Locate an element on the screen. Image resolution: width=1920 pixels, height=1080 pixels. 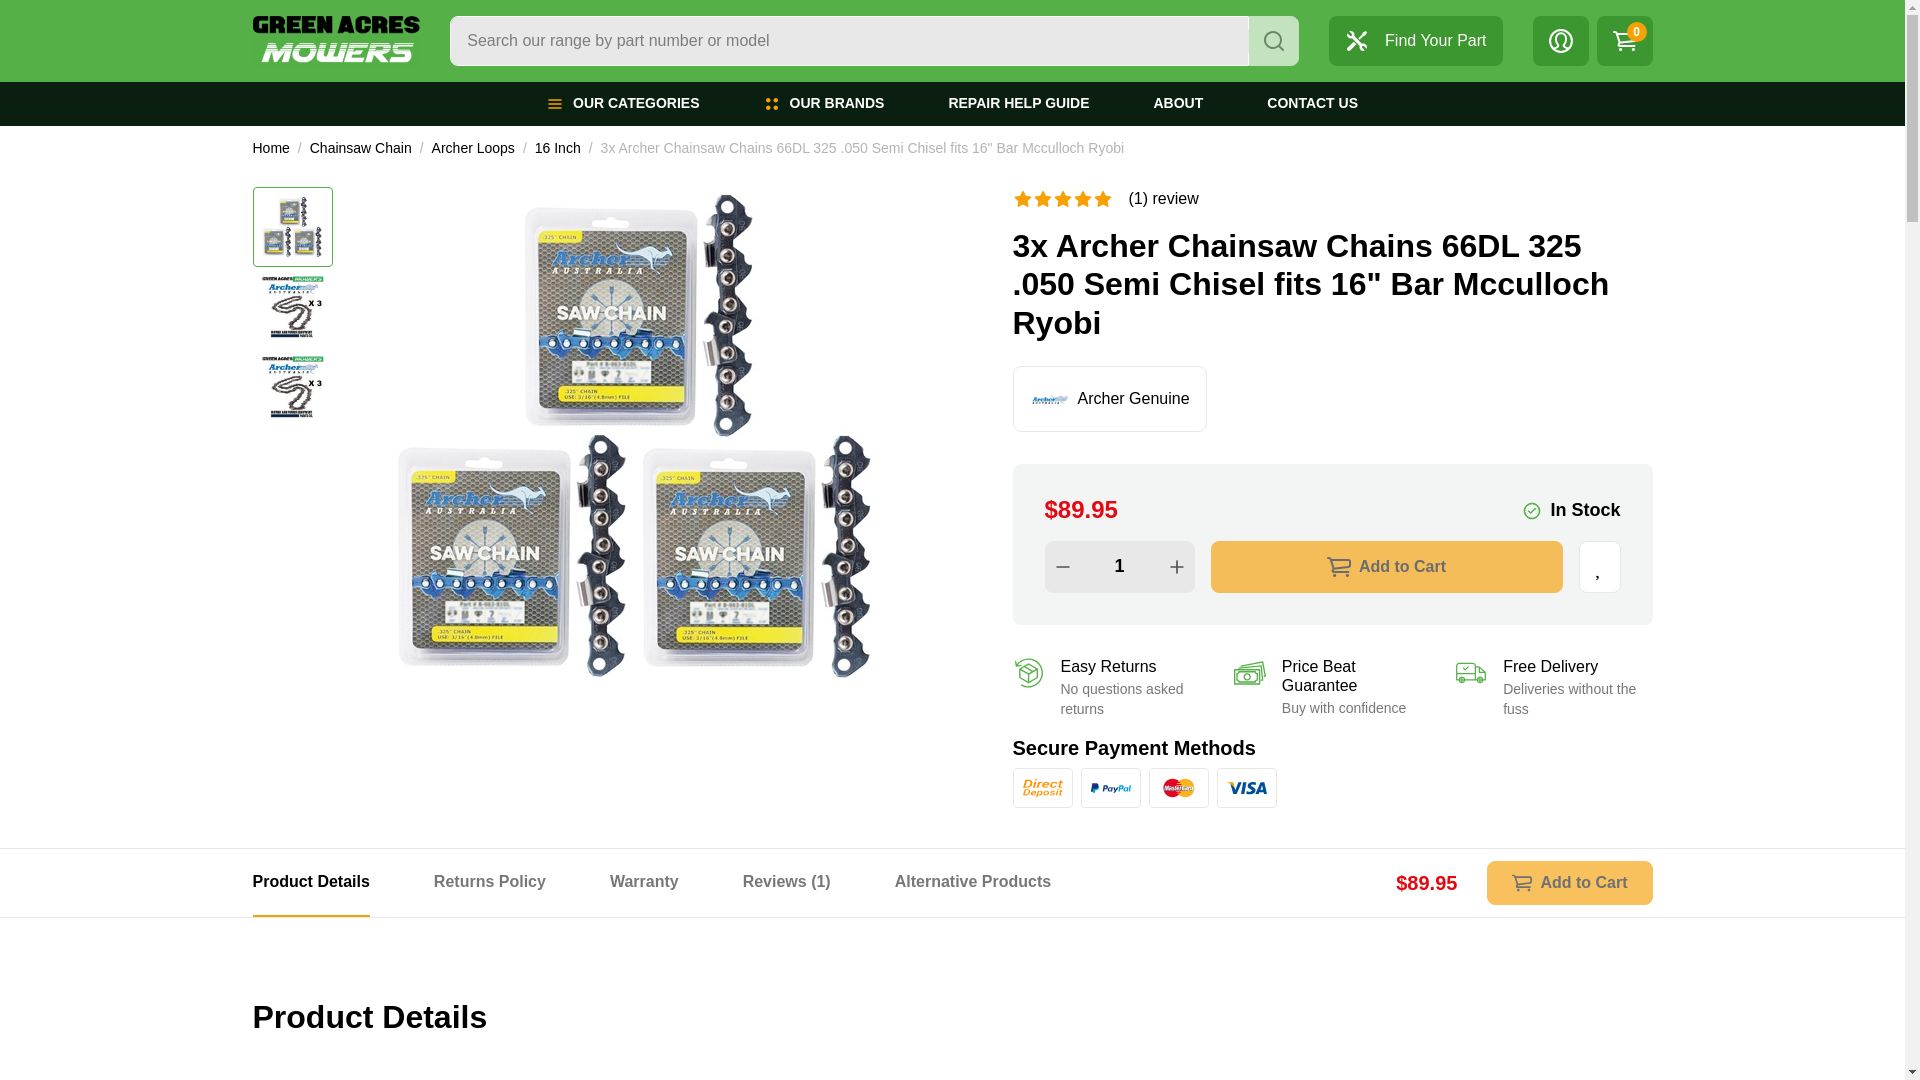
0 is located at coordinates (1623, 40).